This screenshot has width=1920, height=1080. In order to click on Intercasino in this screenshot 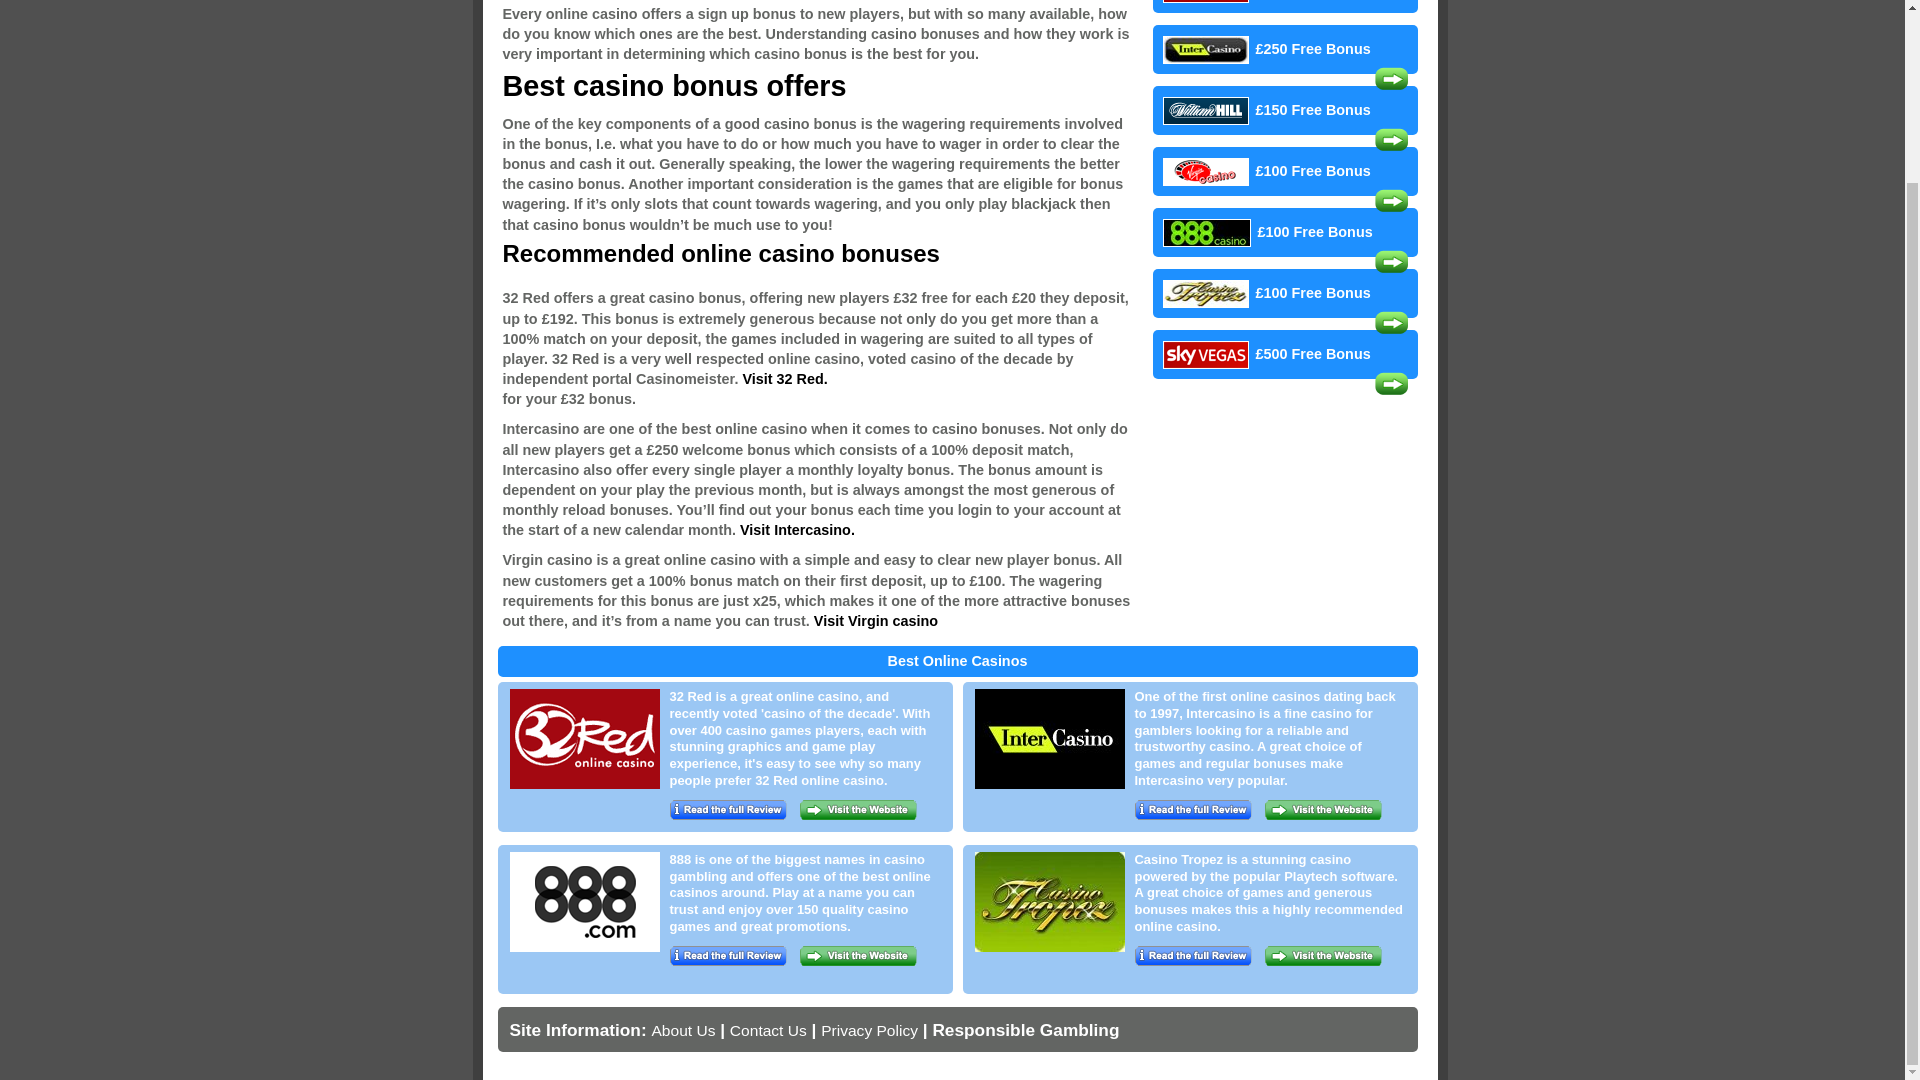, I will do `click(796, 529)`.